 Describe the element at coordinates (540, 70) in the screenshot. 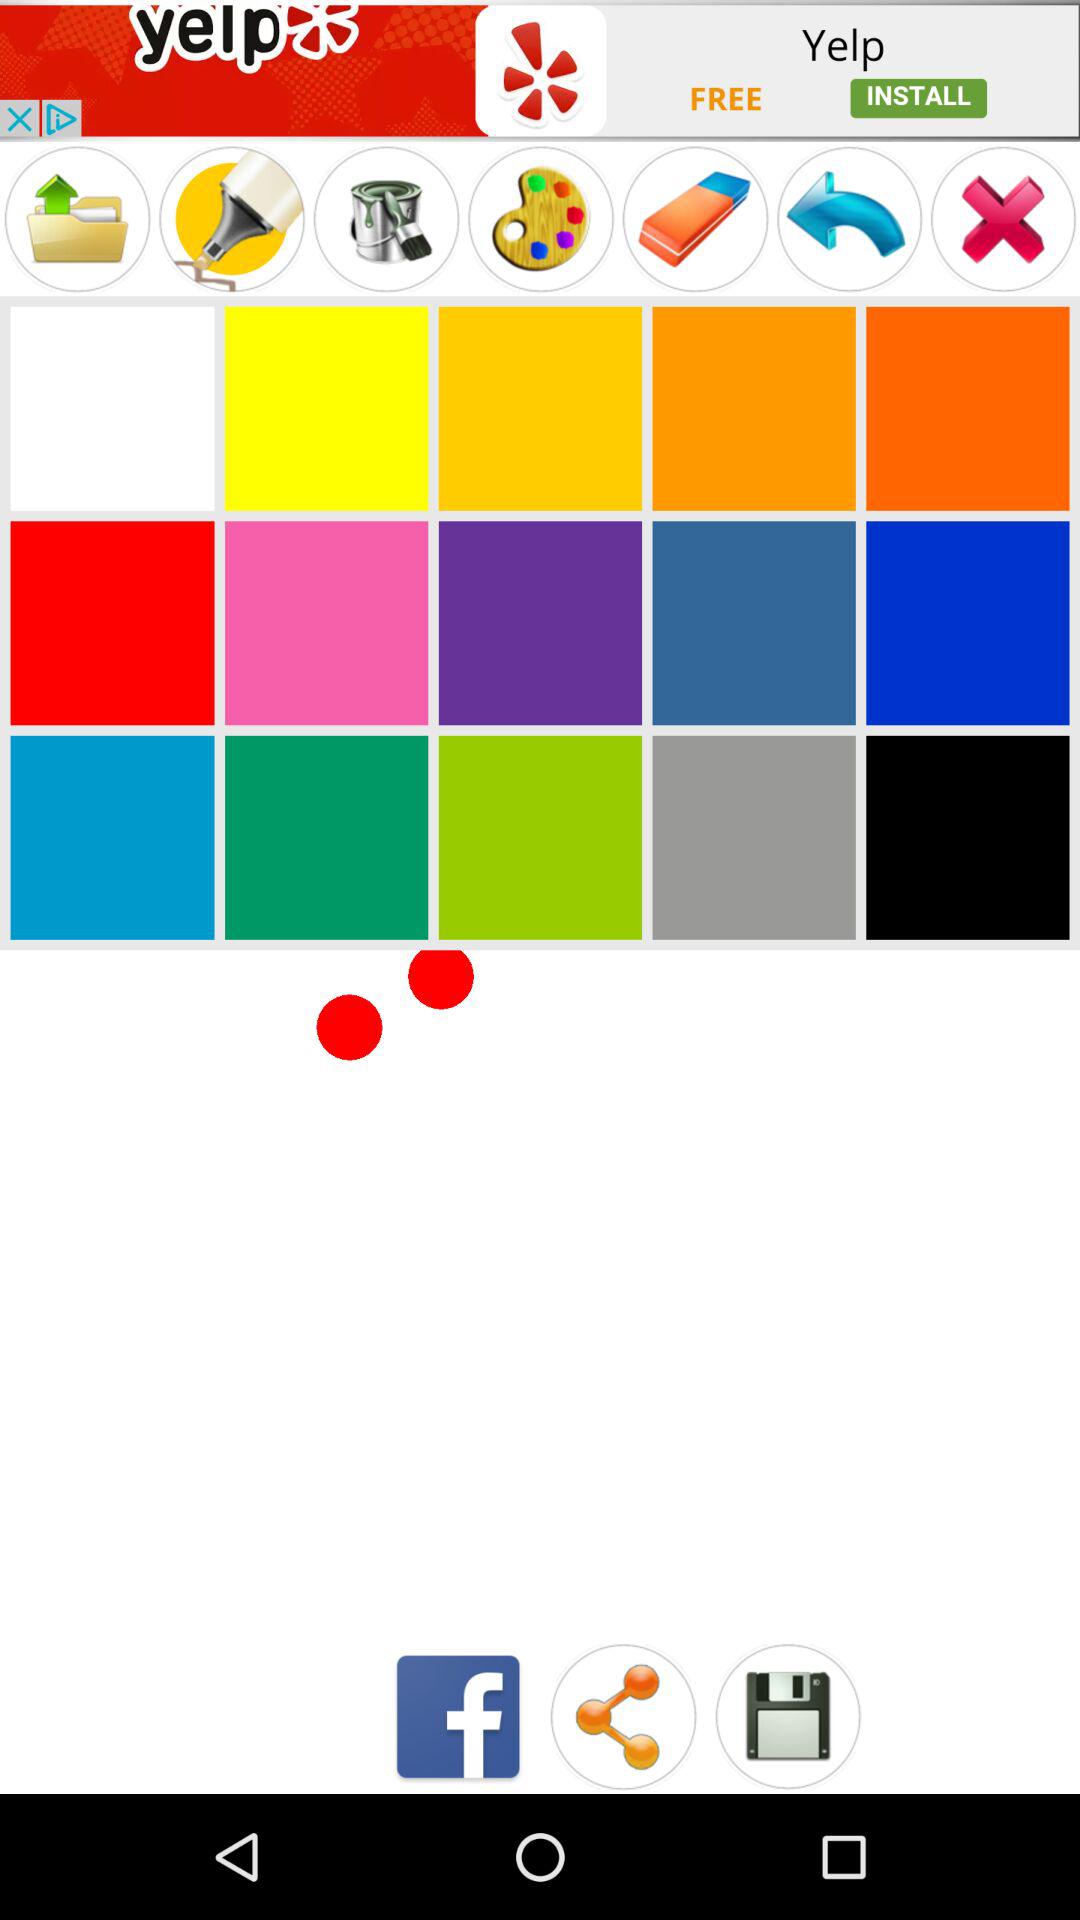

I see `advertisement` at that location.